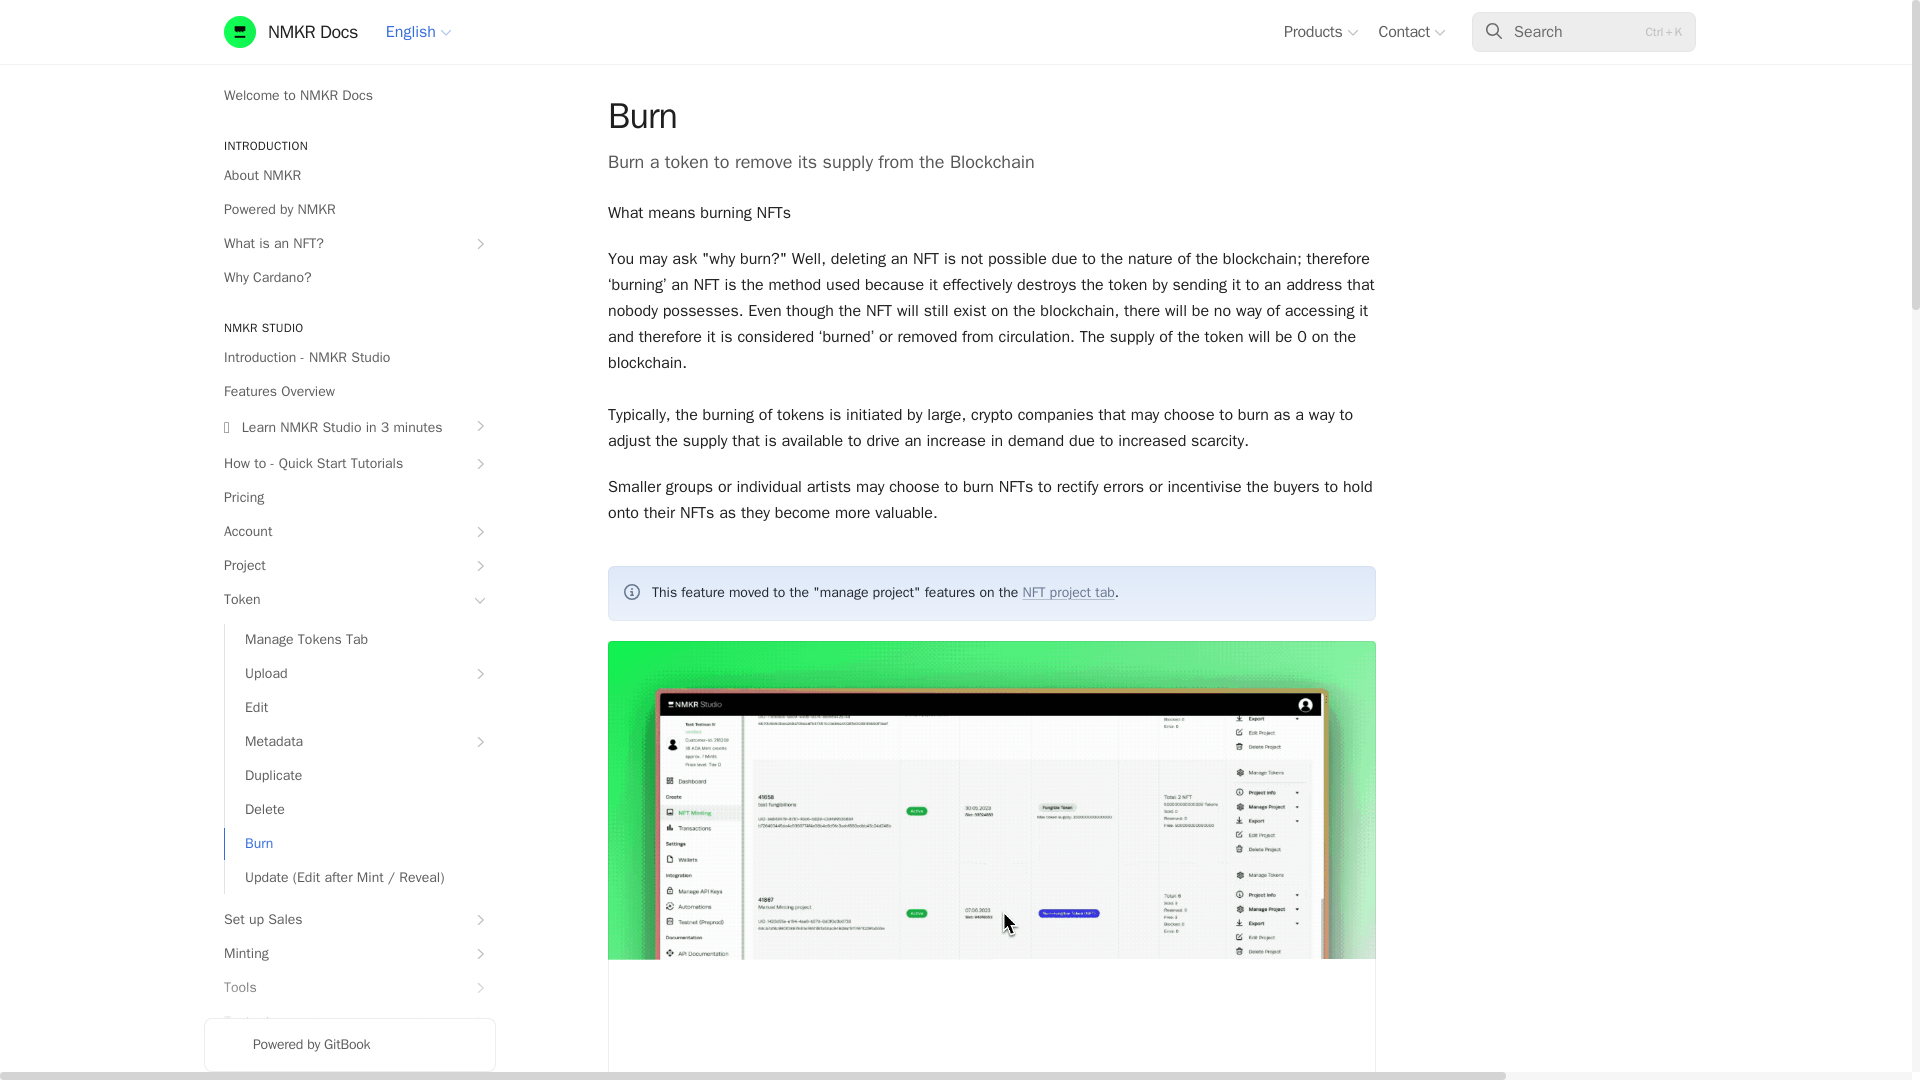  I want to click on Products, so click(1320, 32).